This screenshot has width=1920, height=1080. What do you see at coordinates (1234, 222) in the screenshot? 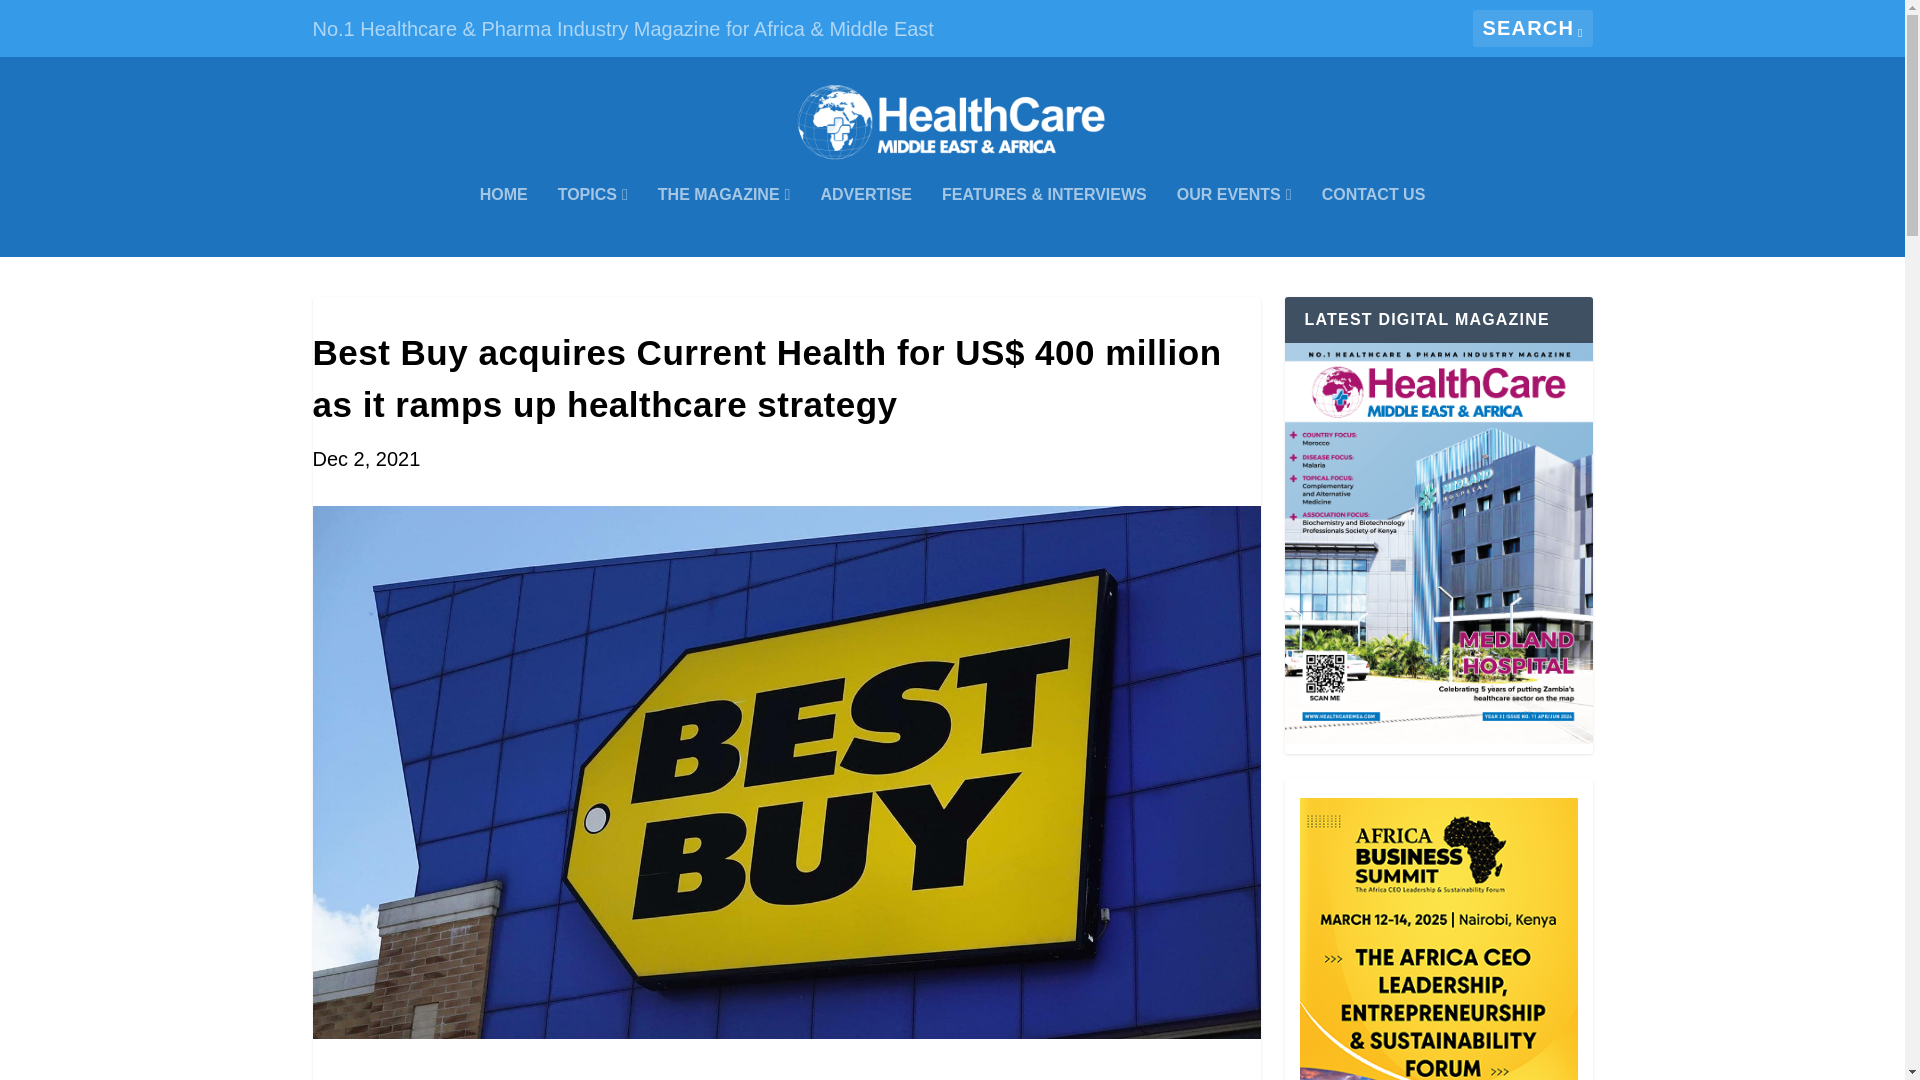
I see `OUR EVENTS` at bounding box center [1234, 222].